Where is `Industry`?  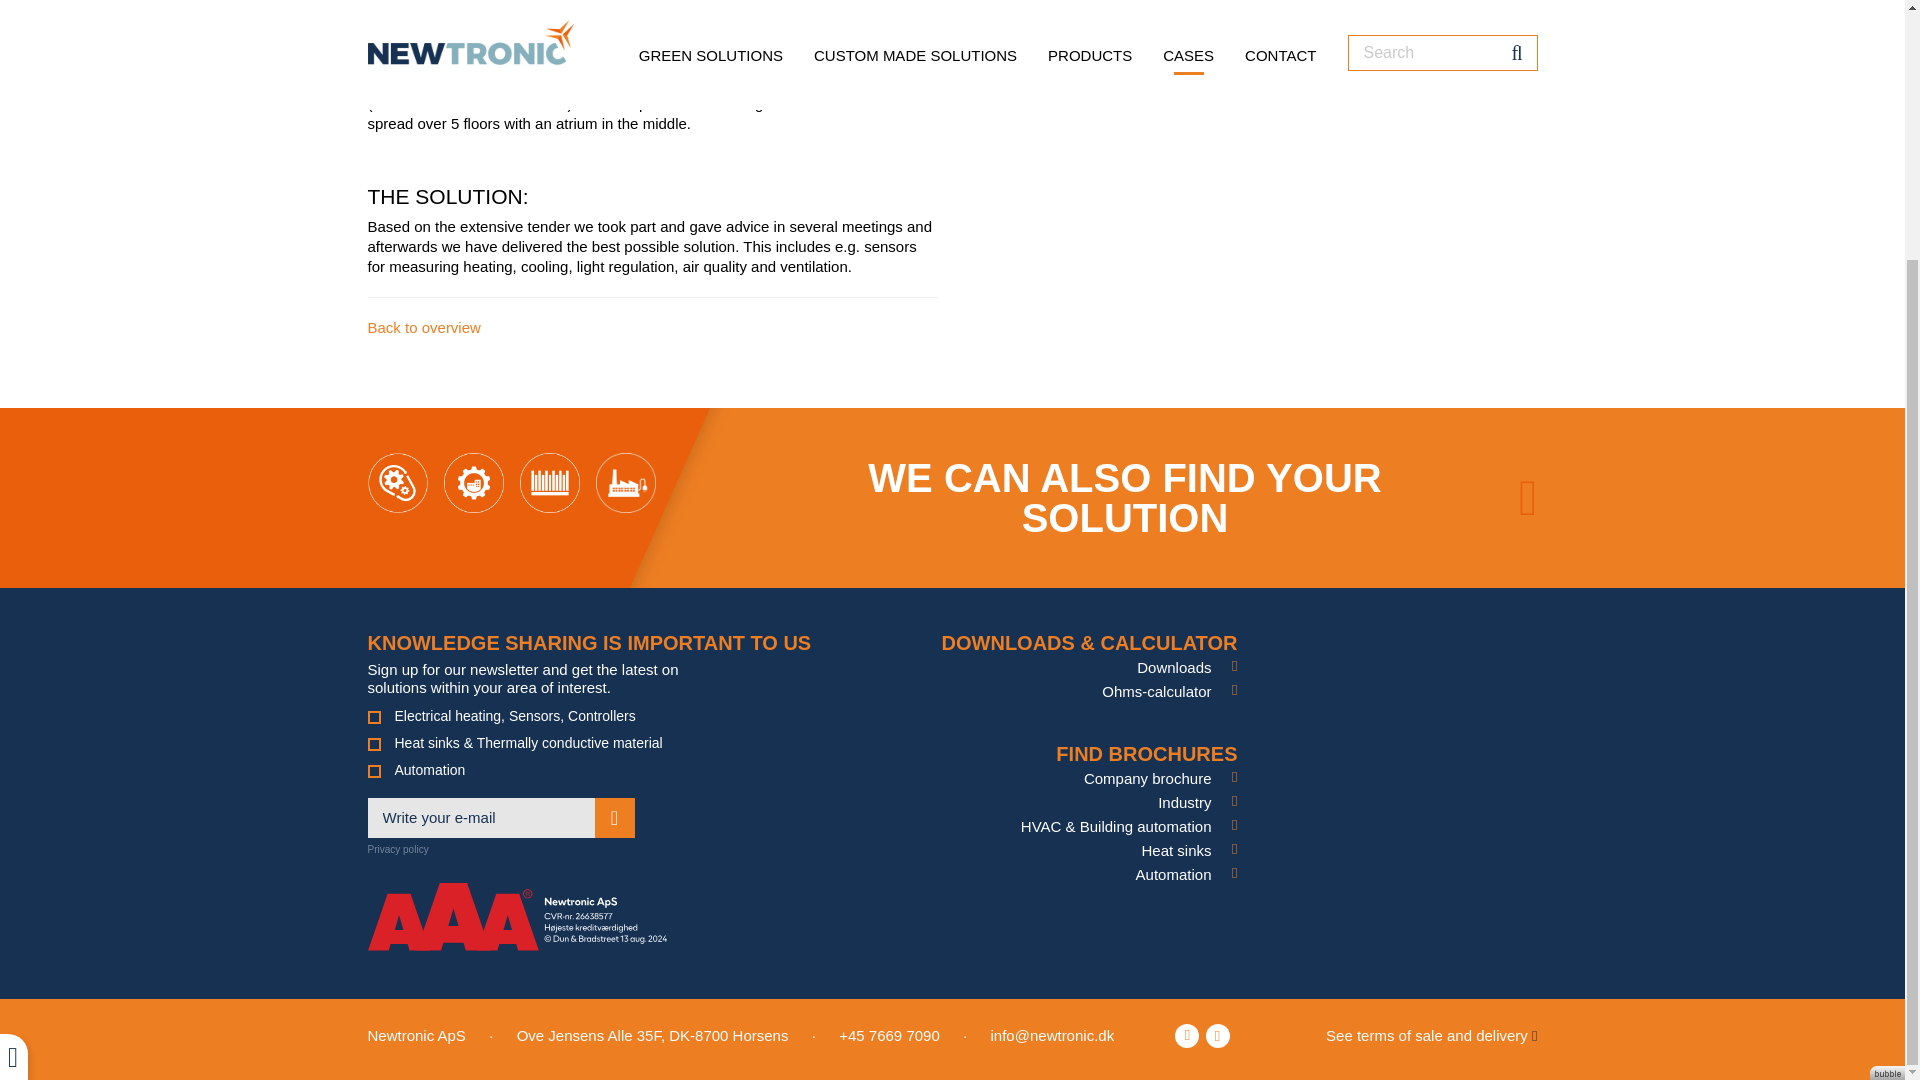 Industry is located at coordinates (1196, 802).